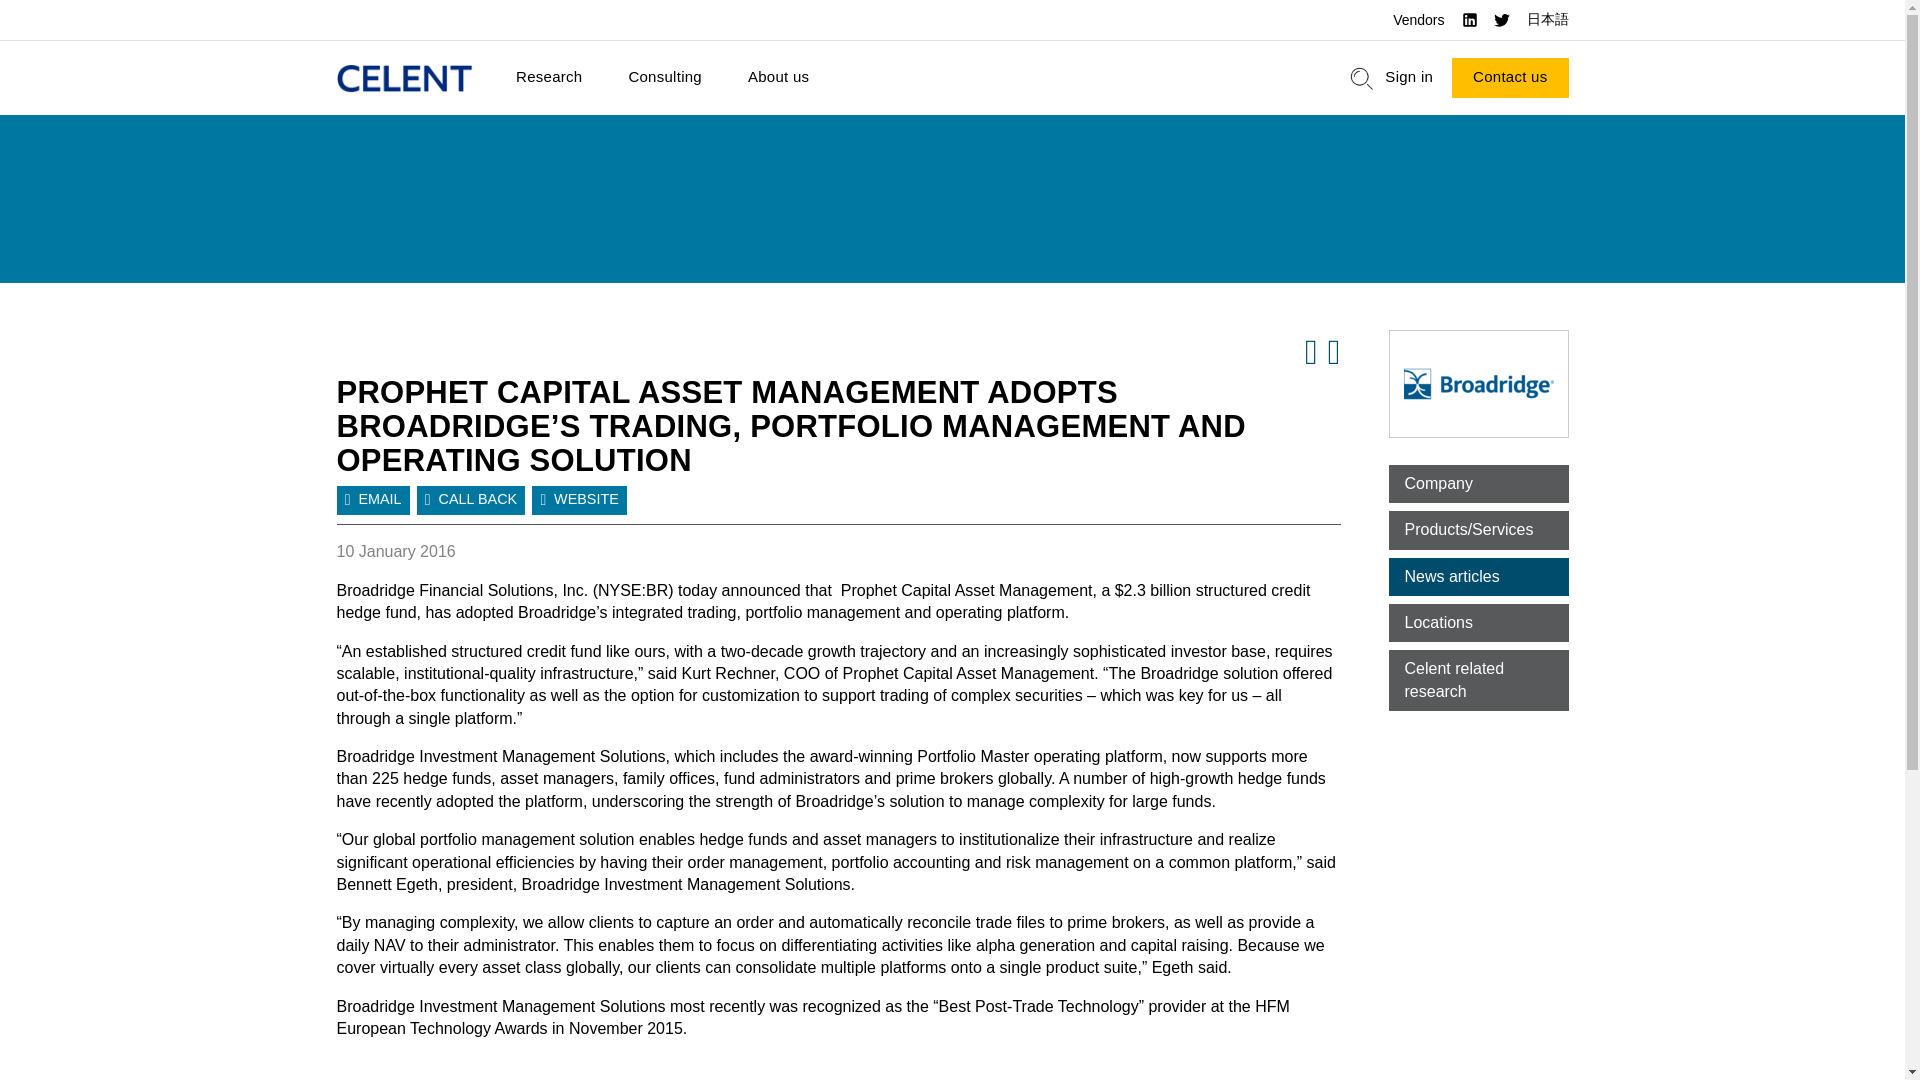 Image resolution: width=1920 pixels, height=1080 pixels. I want to click on Company, so click(1478, 484).